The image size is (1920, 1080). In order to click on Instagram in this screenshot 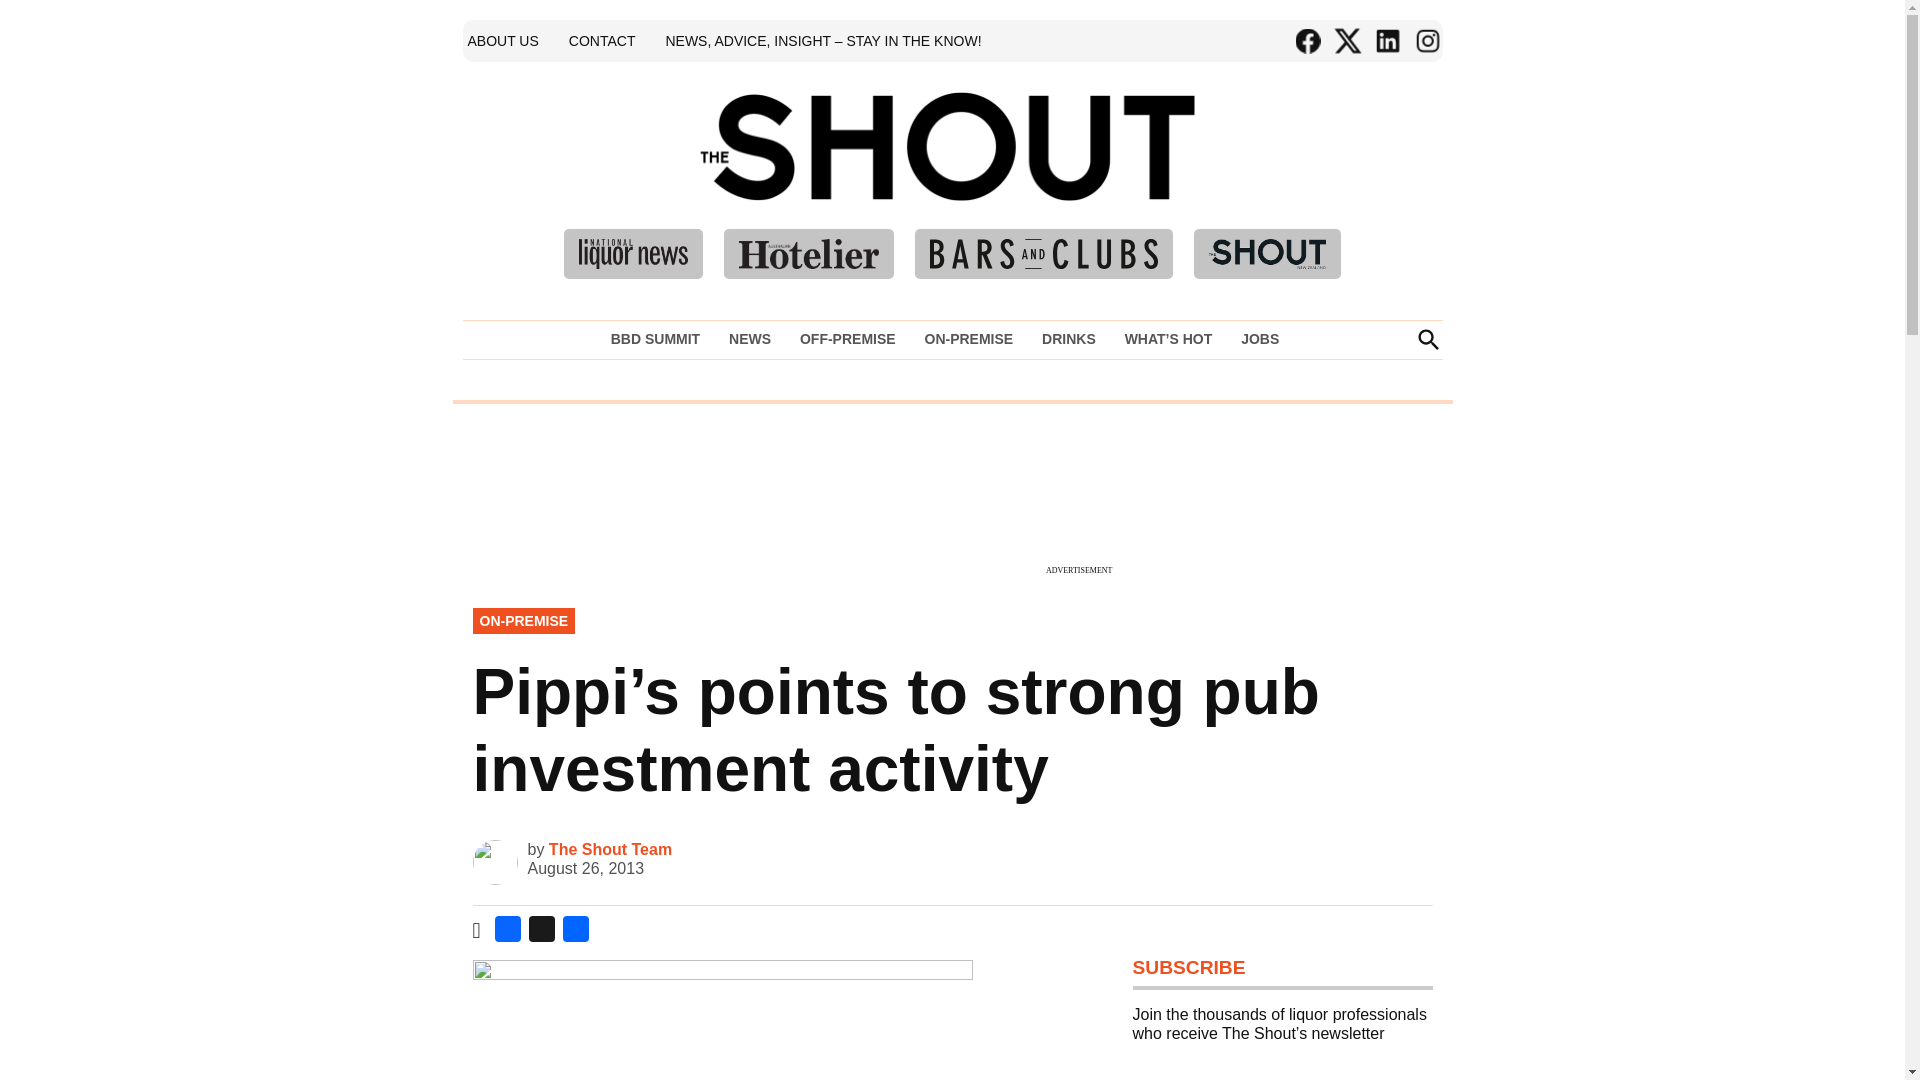, I will do `click(1426, 41)`.